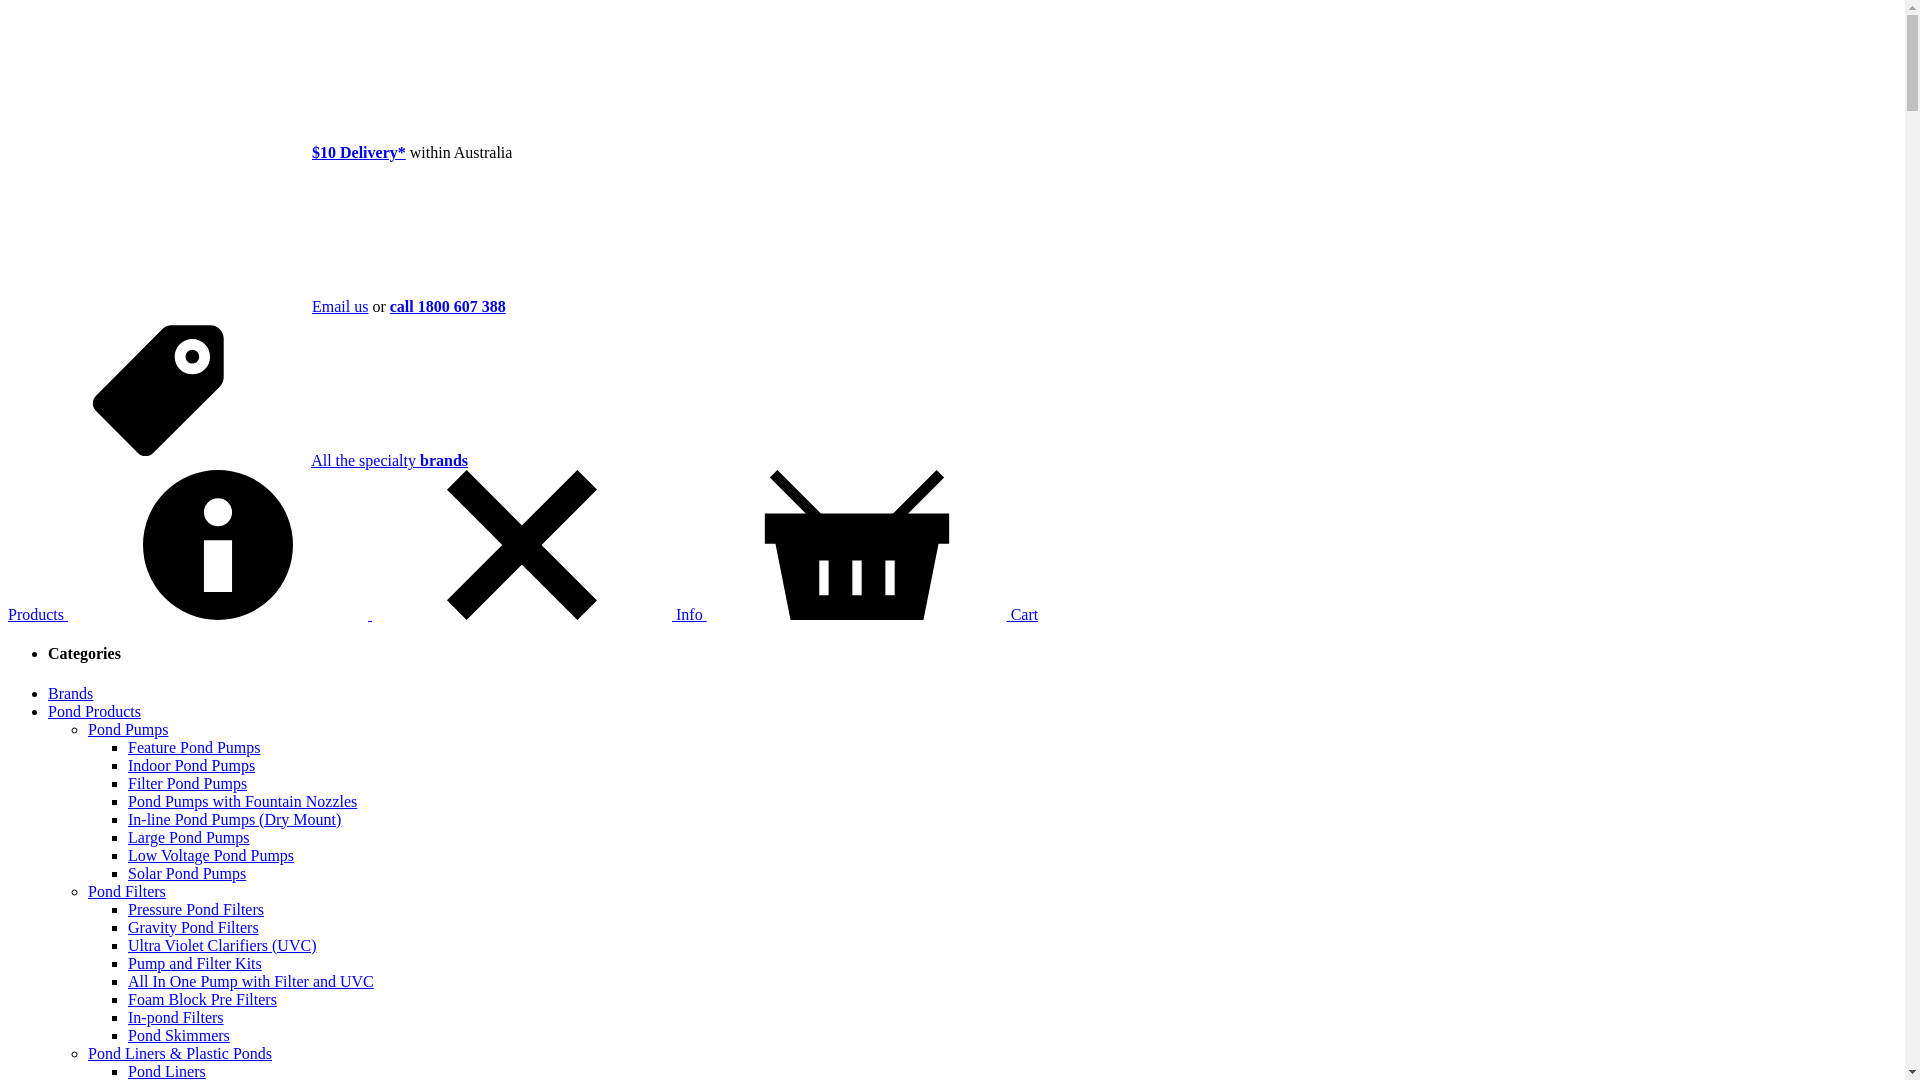 The image size is (1920, 1080). Describe the element at coordinates (340, 306) in the screenshot. I see `Email us` at that location.